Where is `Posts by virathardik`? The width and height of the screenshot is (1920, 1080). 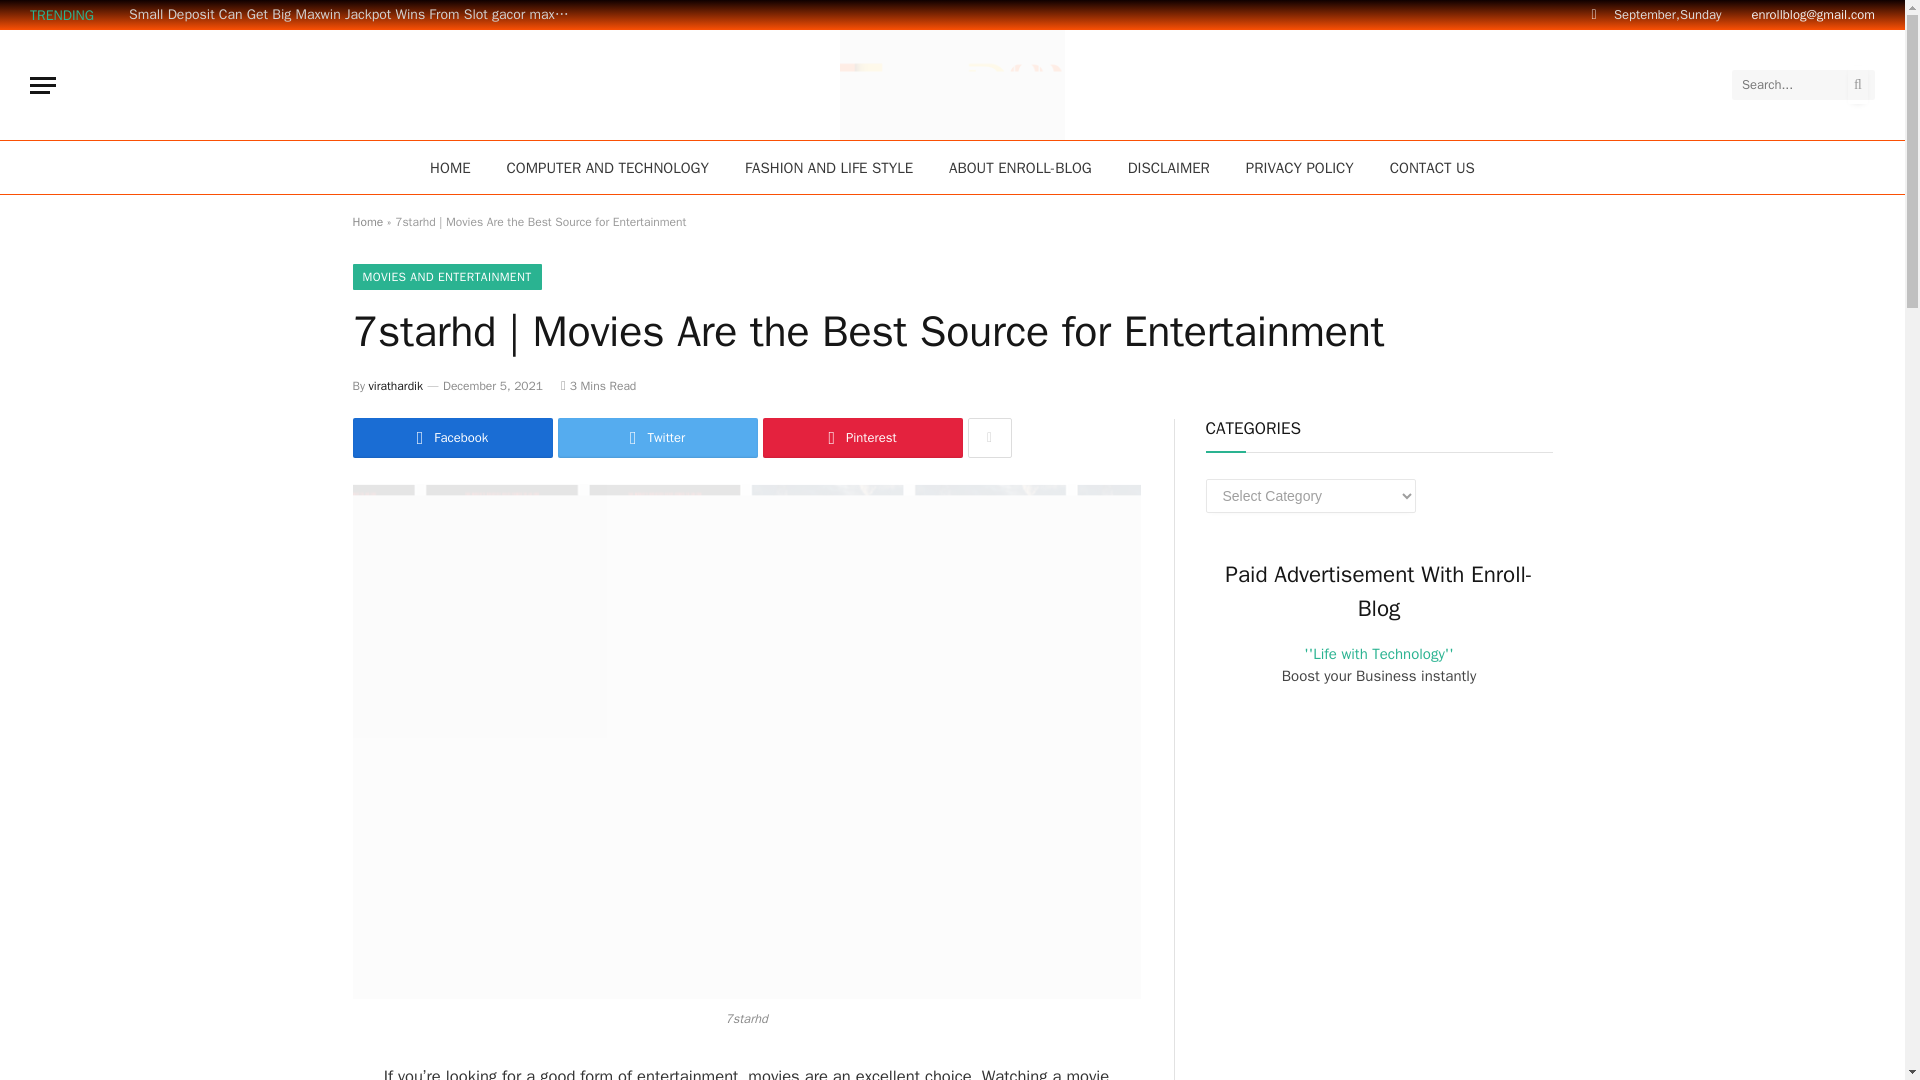 Posts by virathardik is located at coordinates (395, 386).